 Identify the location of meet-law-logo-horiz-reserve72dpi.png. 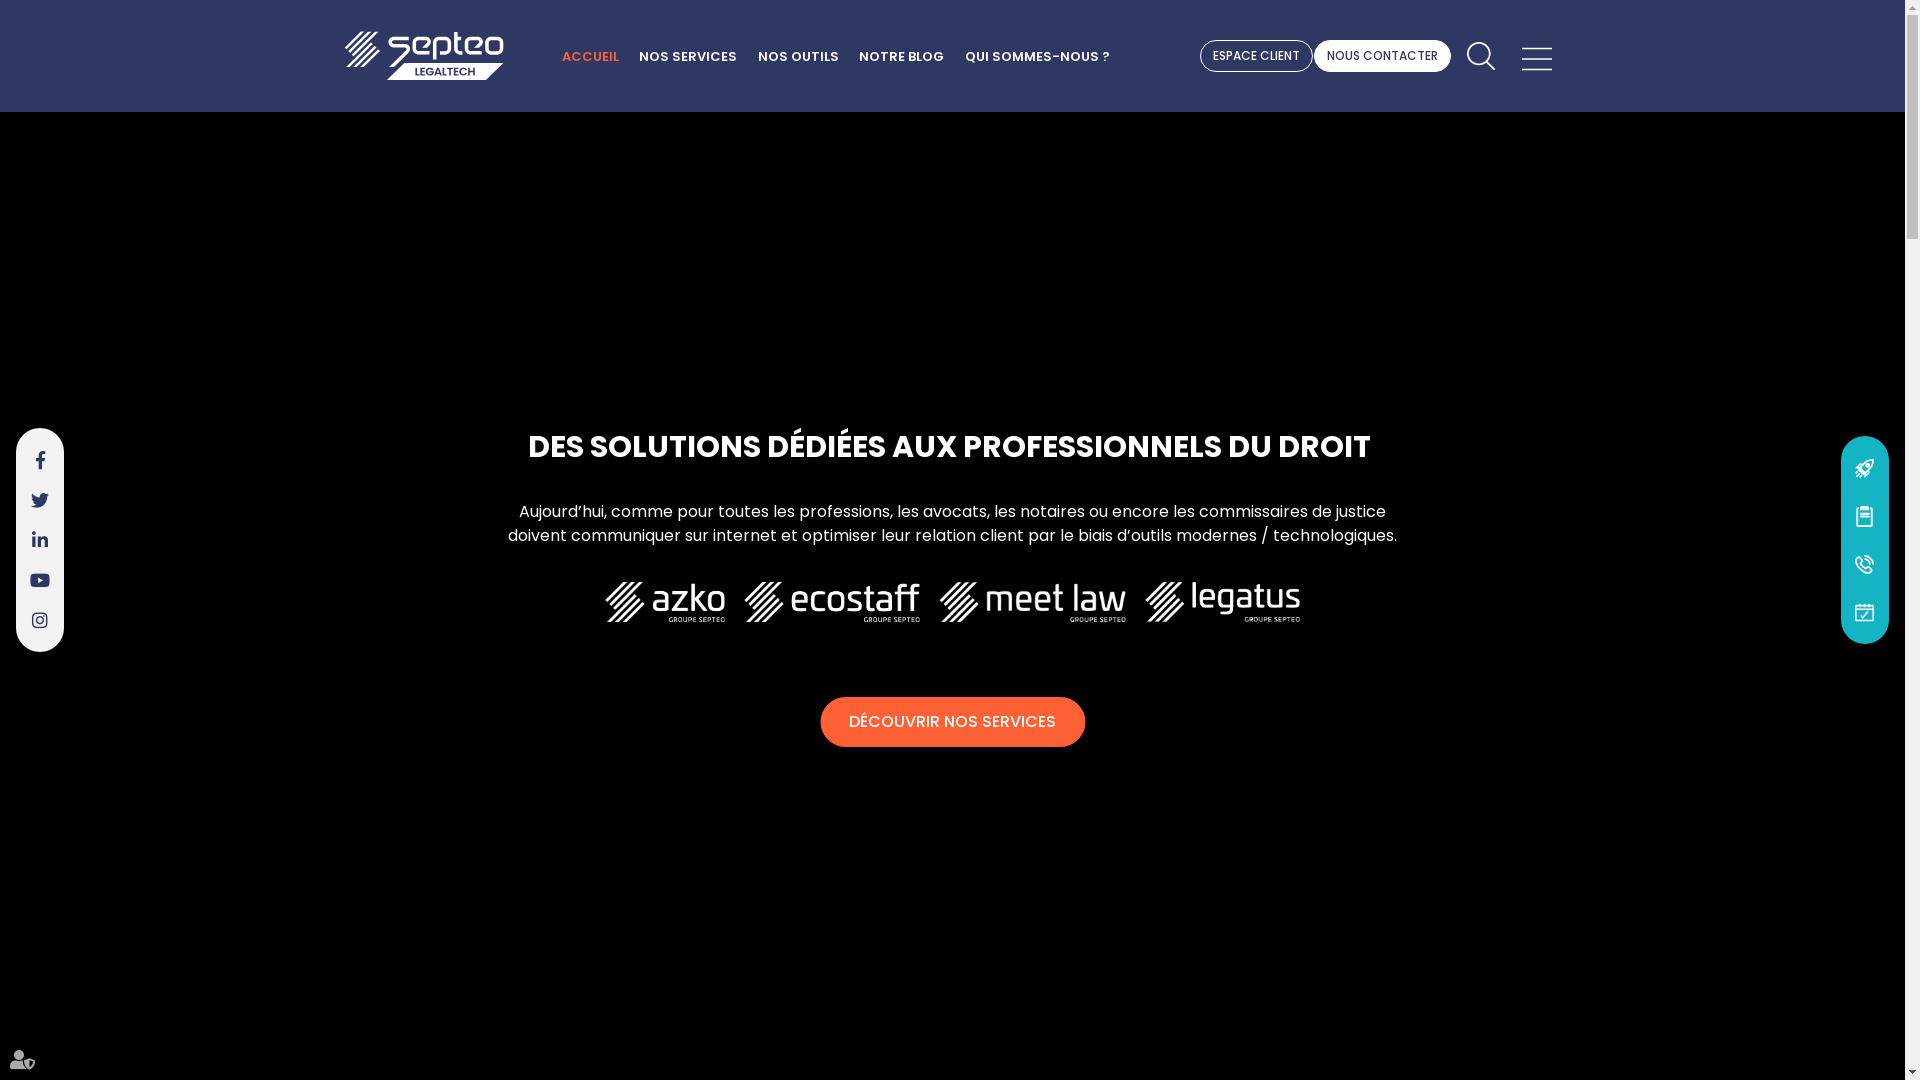
(1032, 602).